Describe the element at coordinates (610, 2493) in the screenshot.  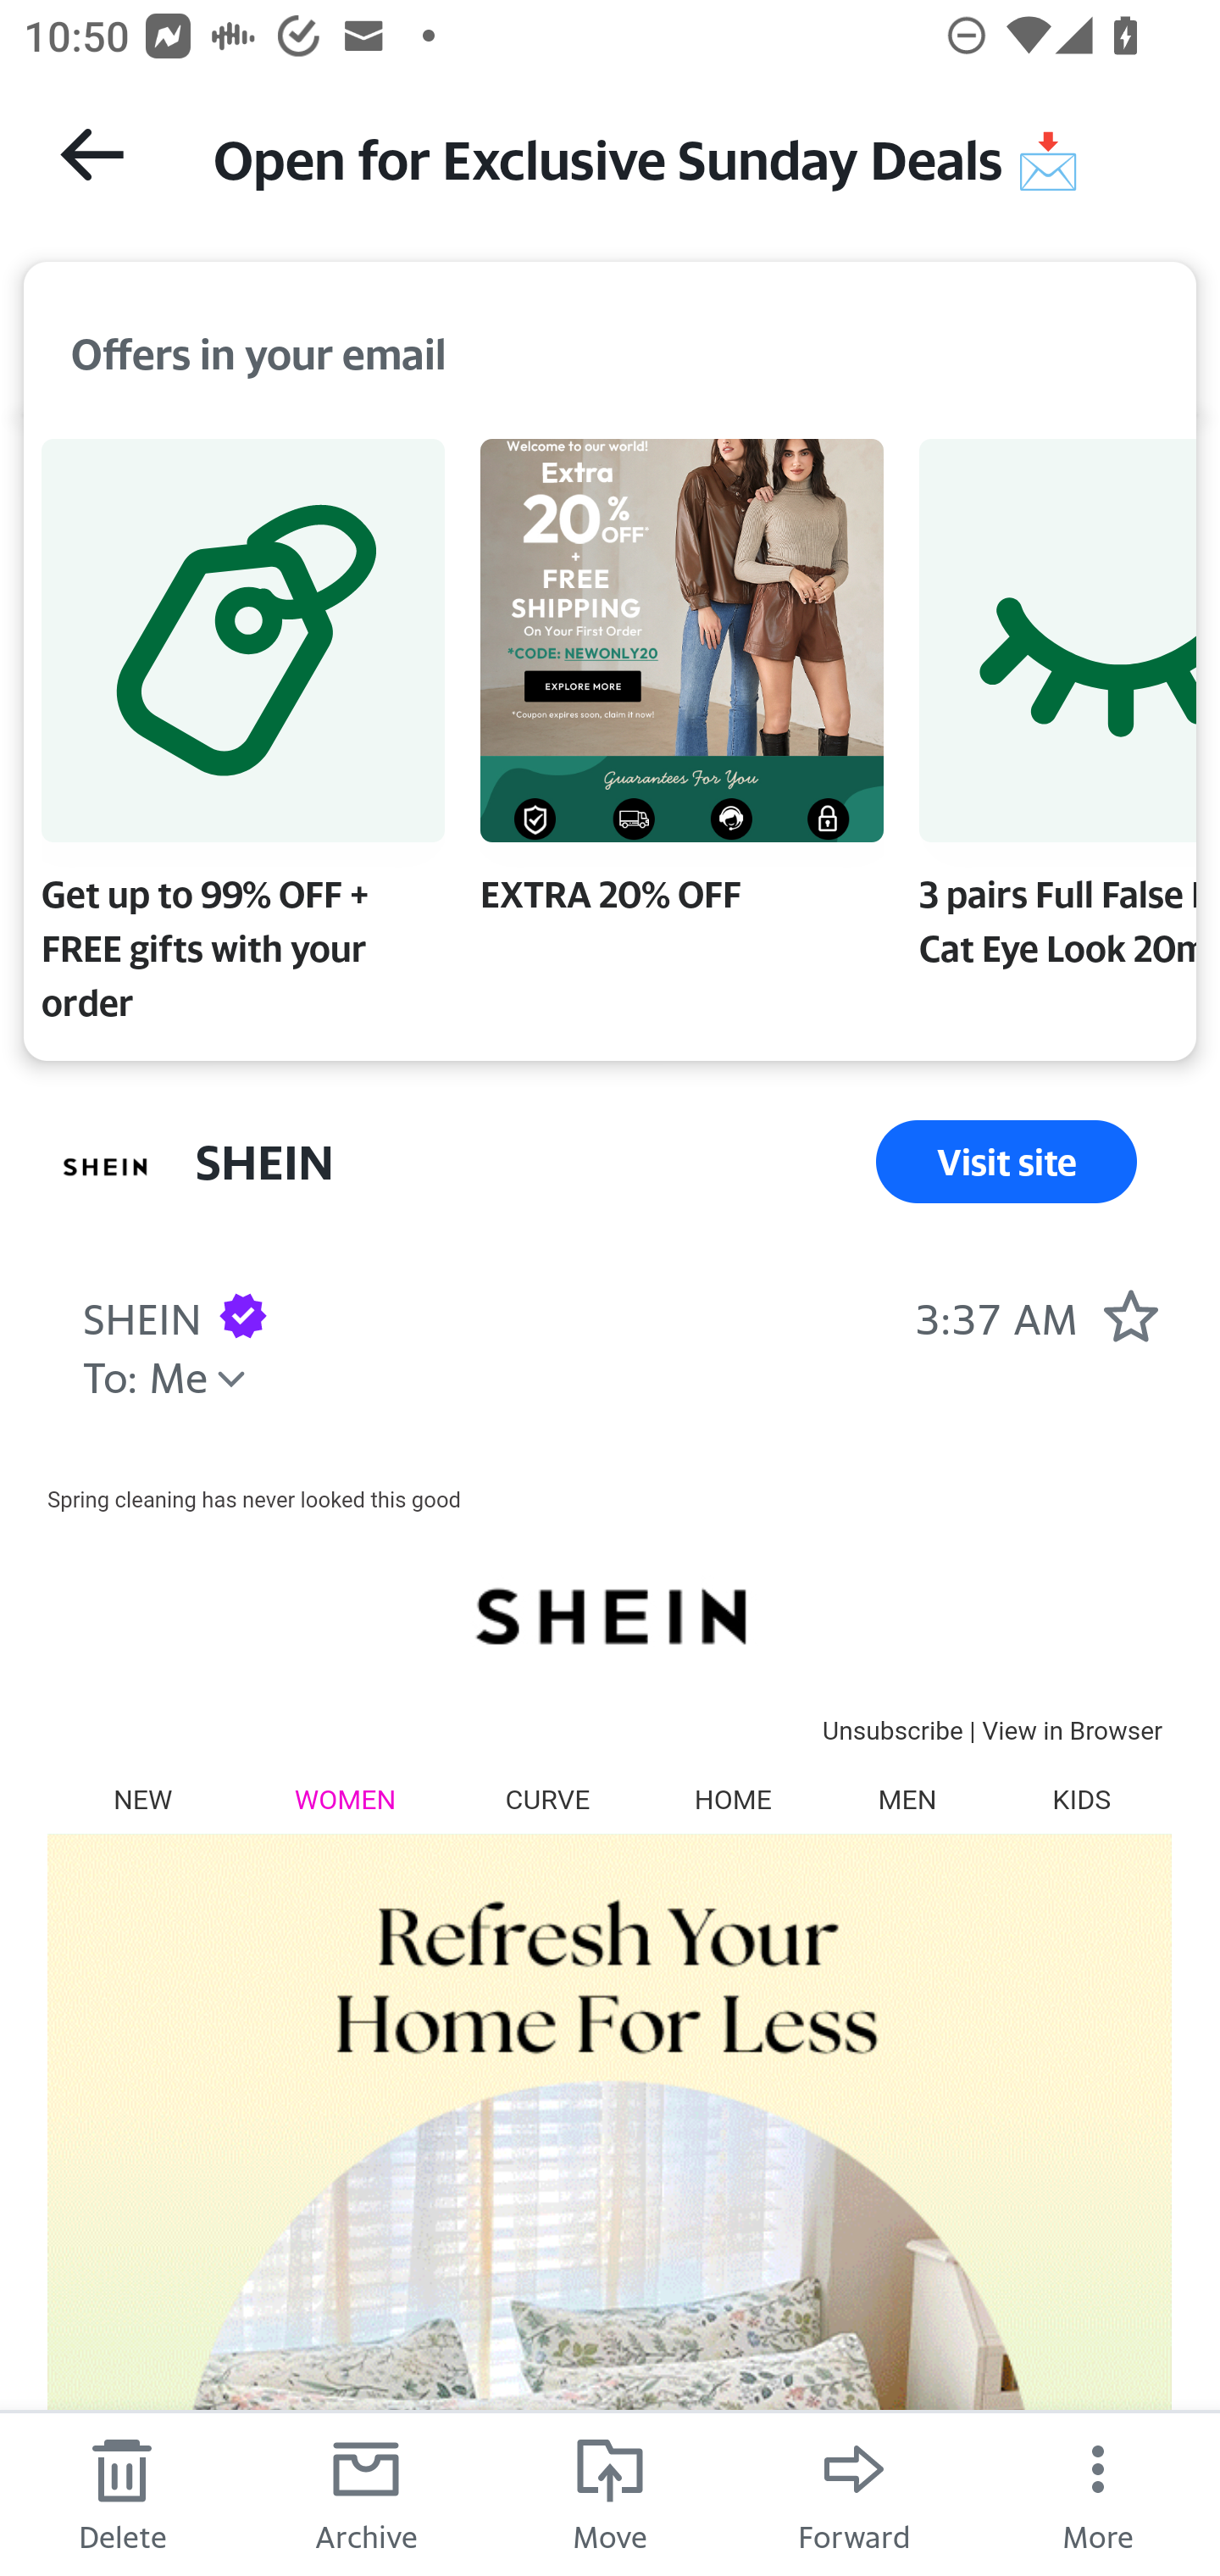
I see `Move` at that location.